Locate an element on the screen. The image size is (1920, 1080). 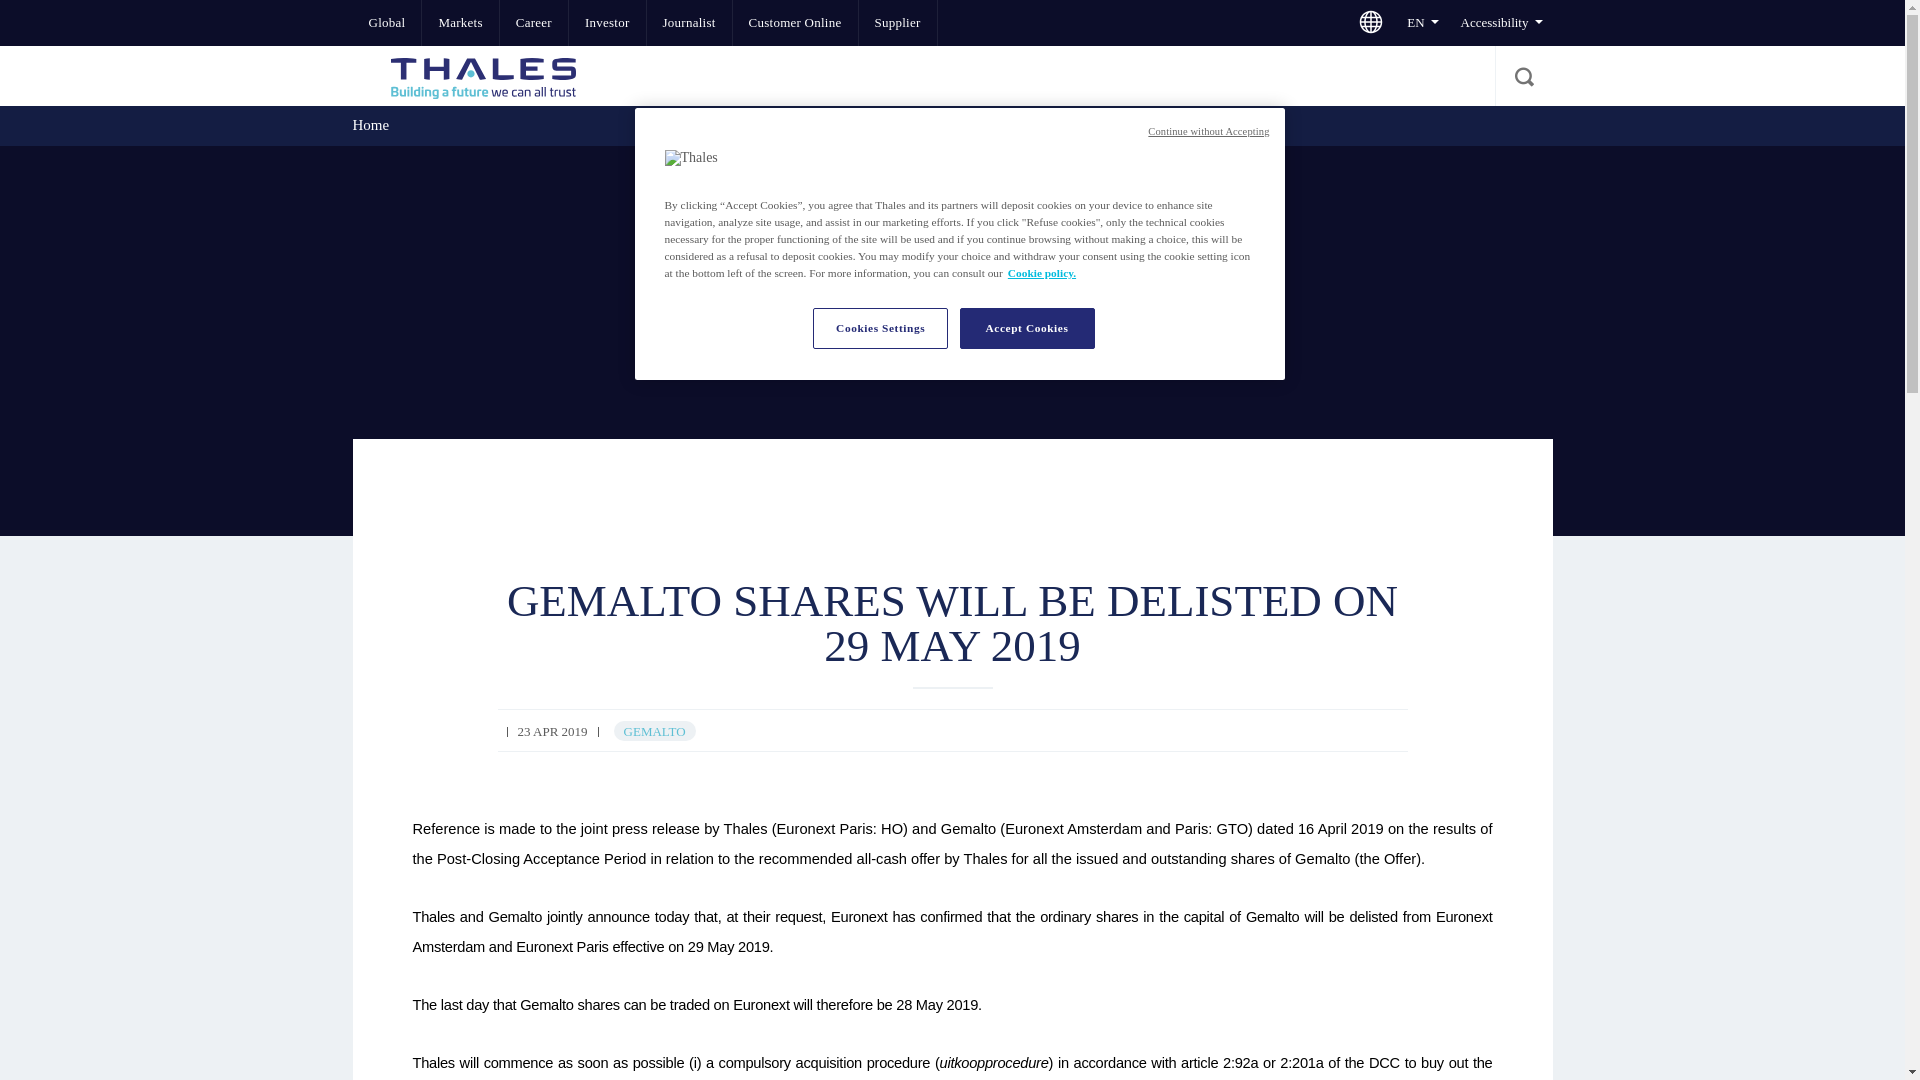
GEMALTO is located at coordinates (654, 730).